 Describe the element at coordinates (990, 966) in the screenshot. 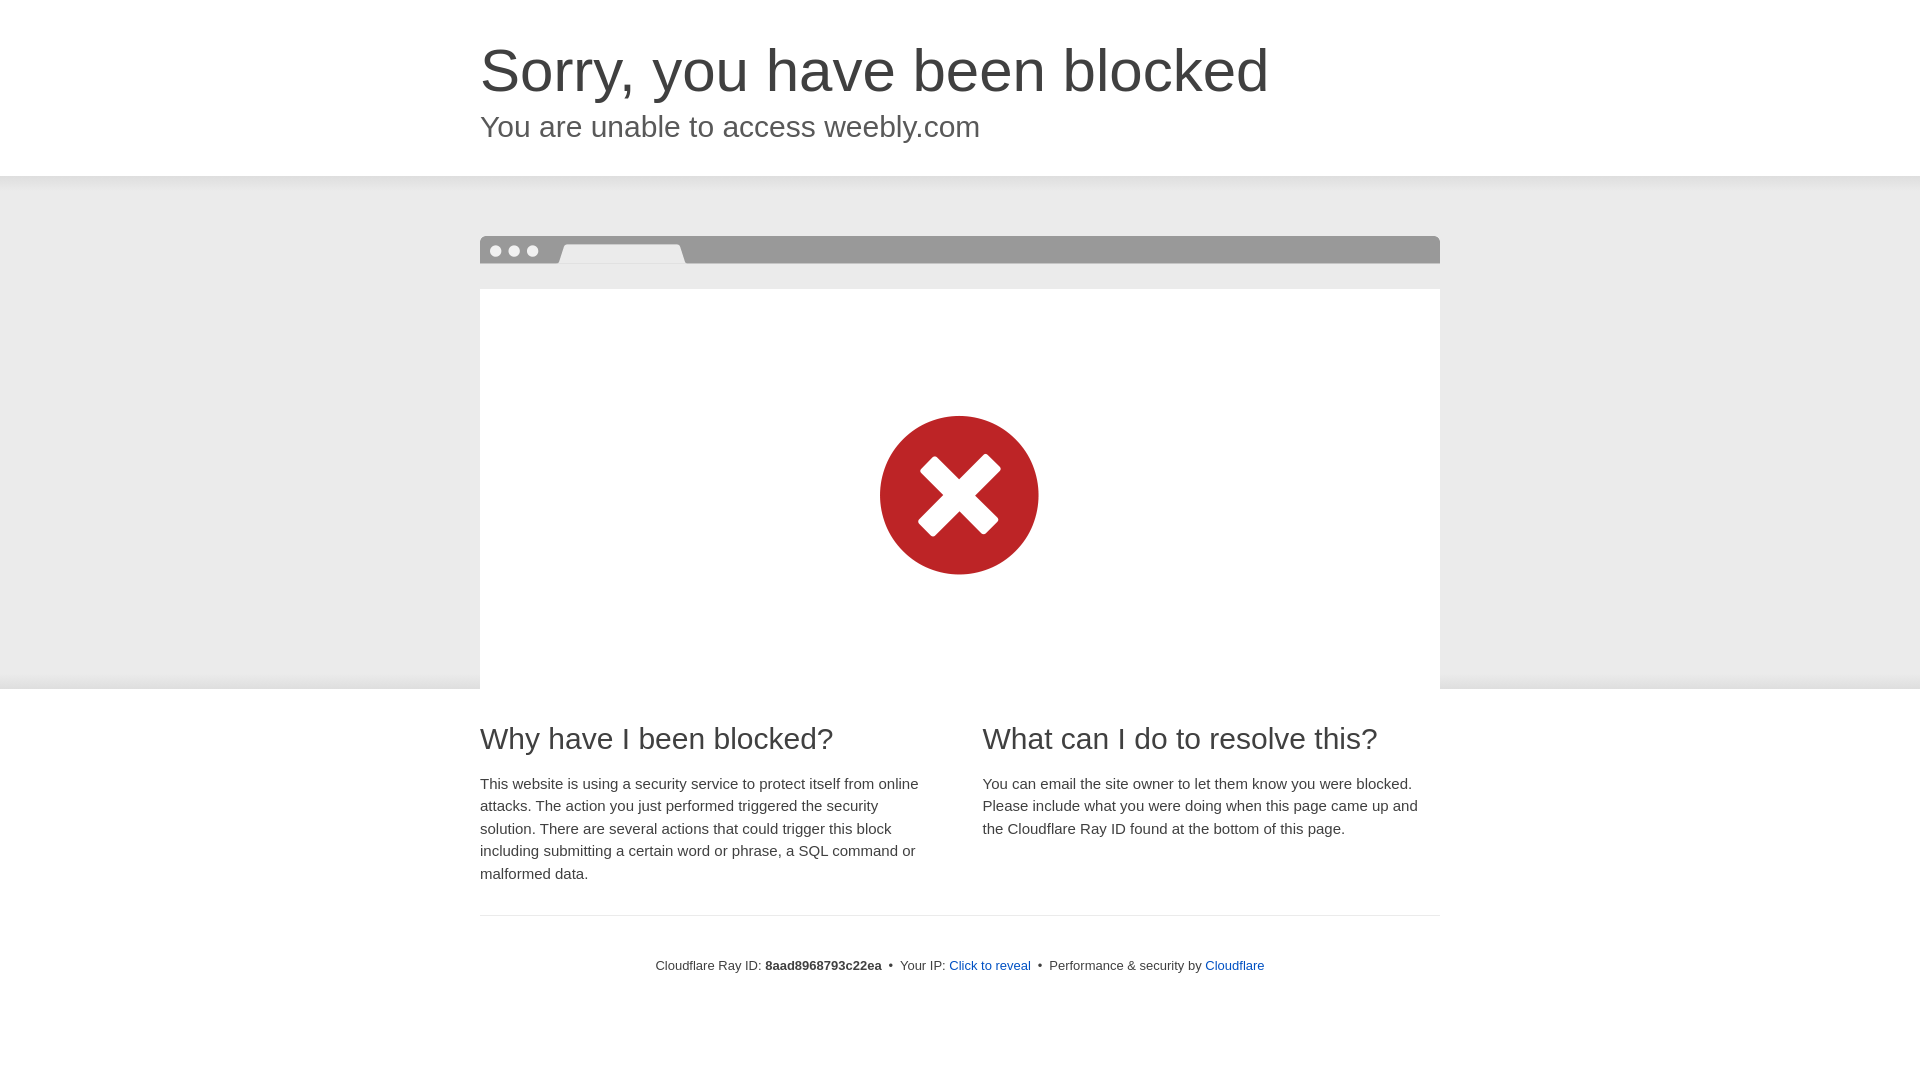

I see `Click to reveal` at that location.